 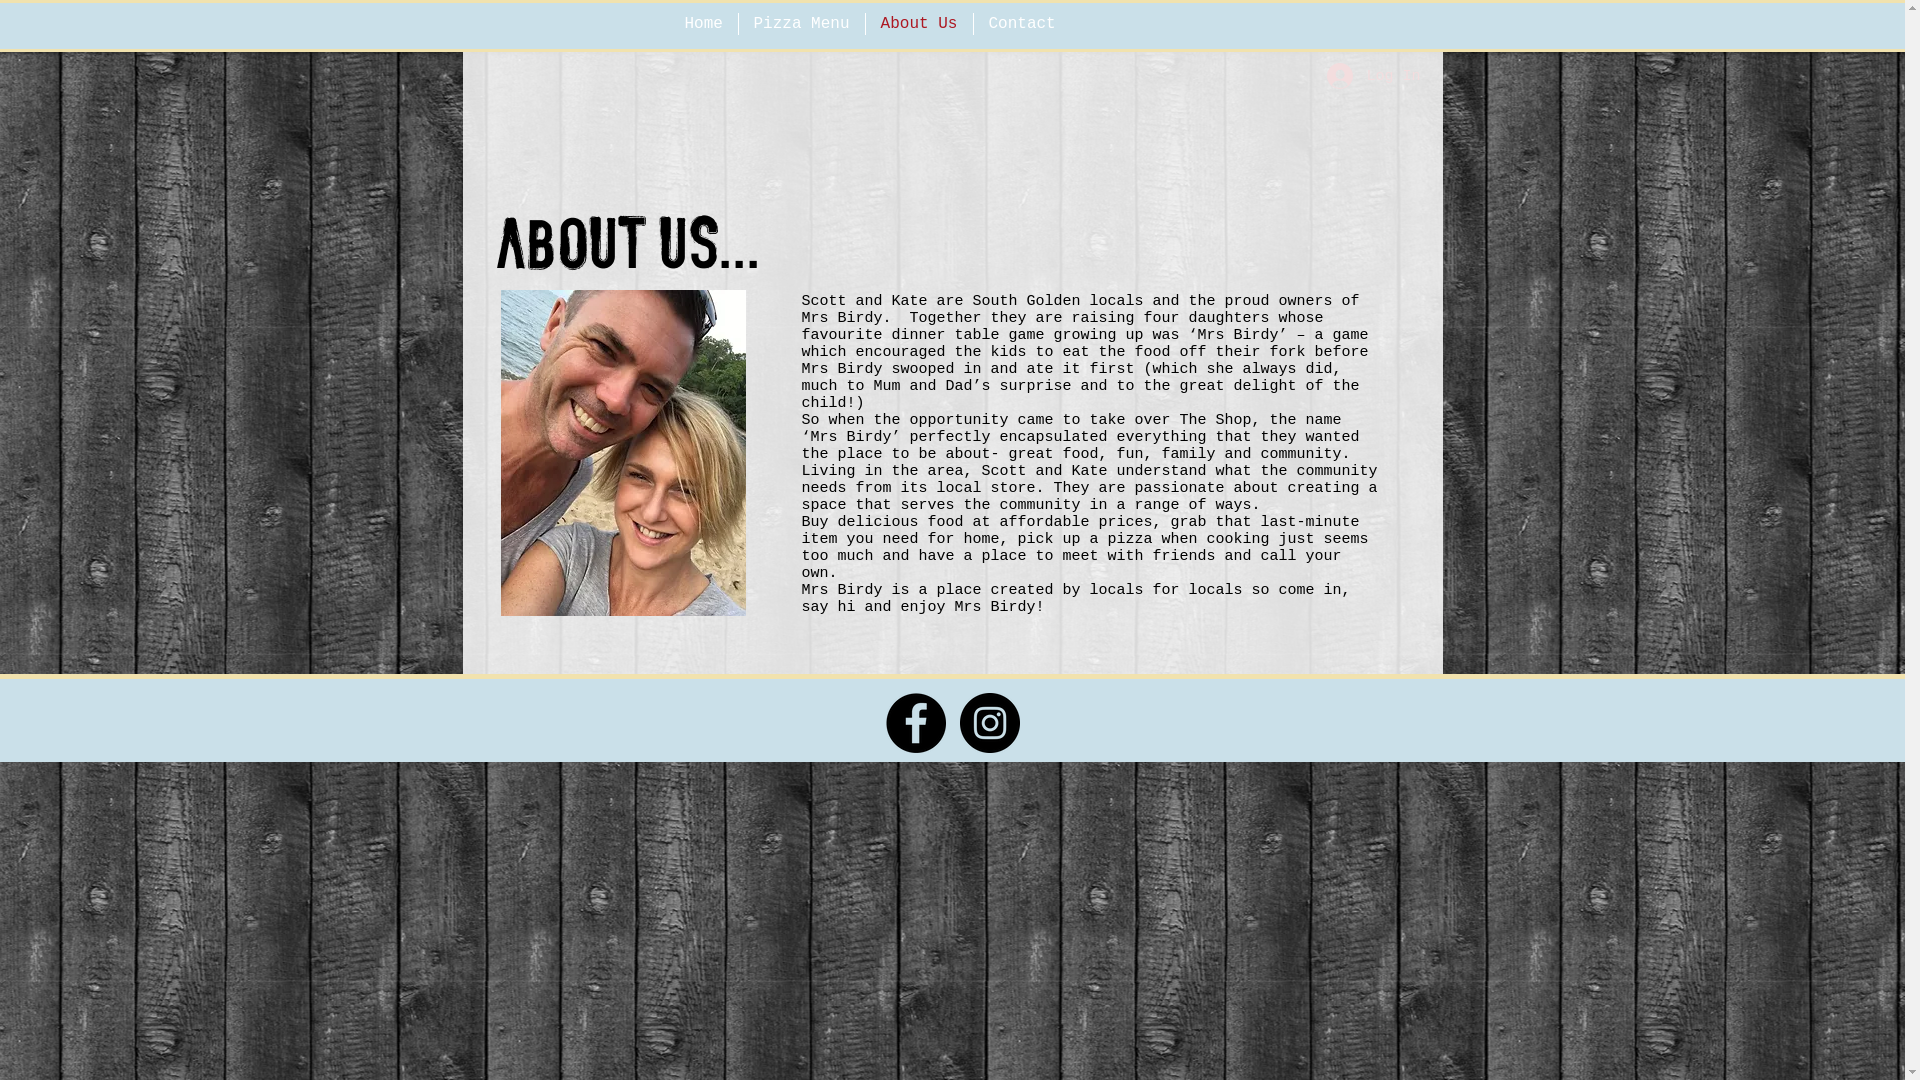 What do you see at coordinates (919, 24) in the screenshot?
I see `About Us` at bounding box center [919, 24].